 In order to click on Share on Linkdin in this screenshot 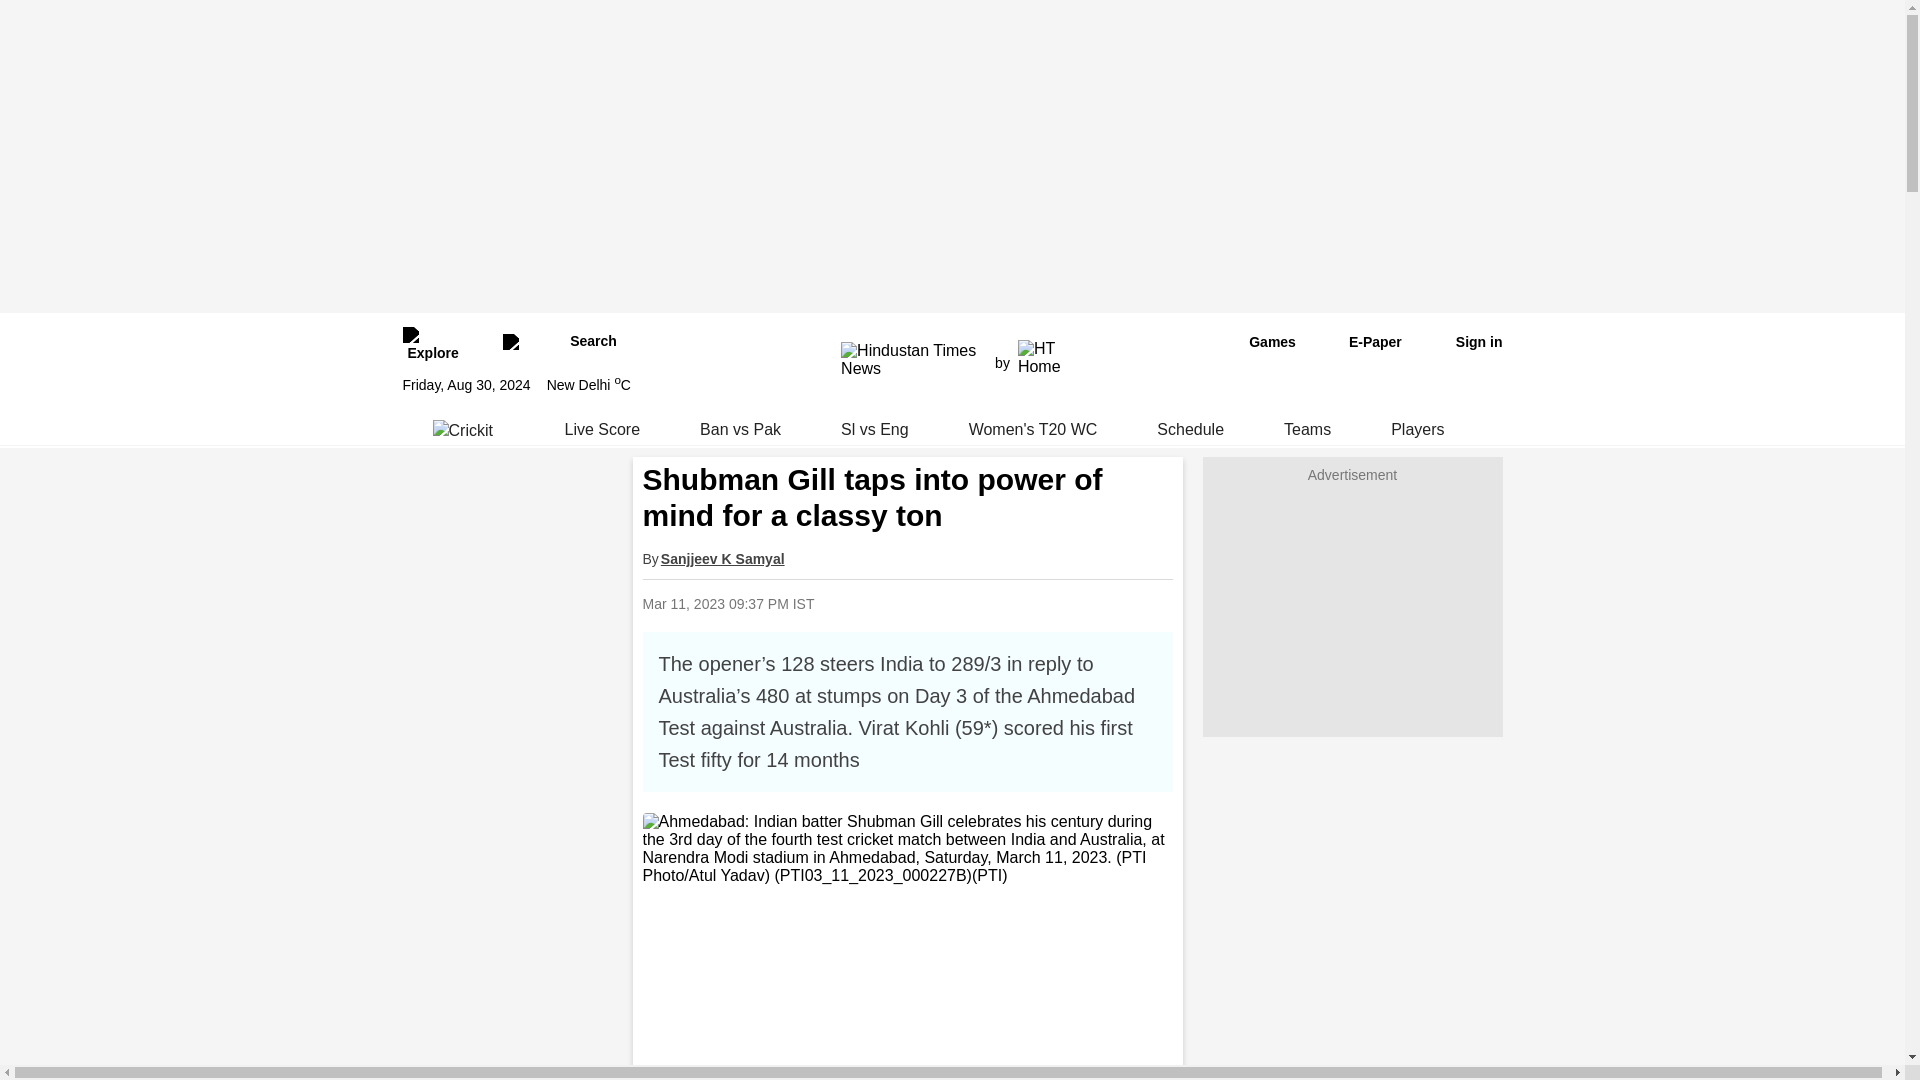, I will do `click(1039, 604)`.